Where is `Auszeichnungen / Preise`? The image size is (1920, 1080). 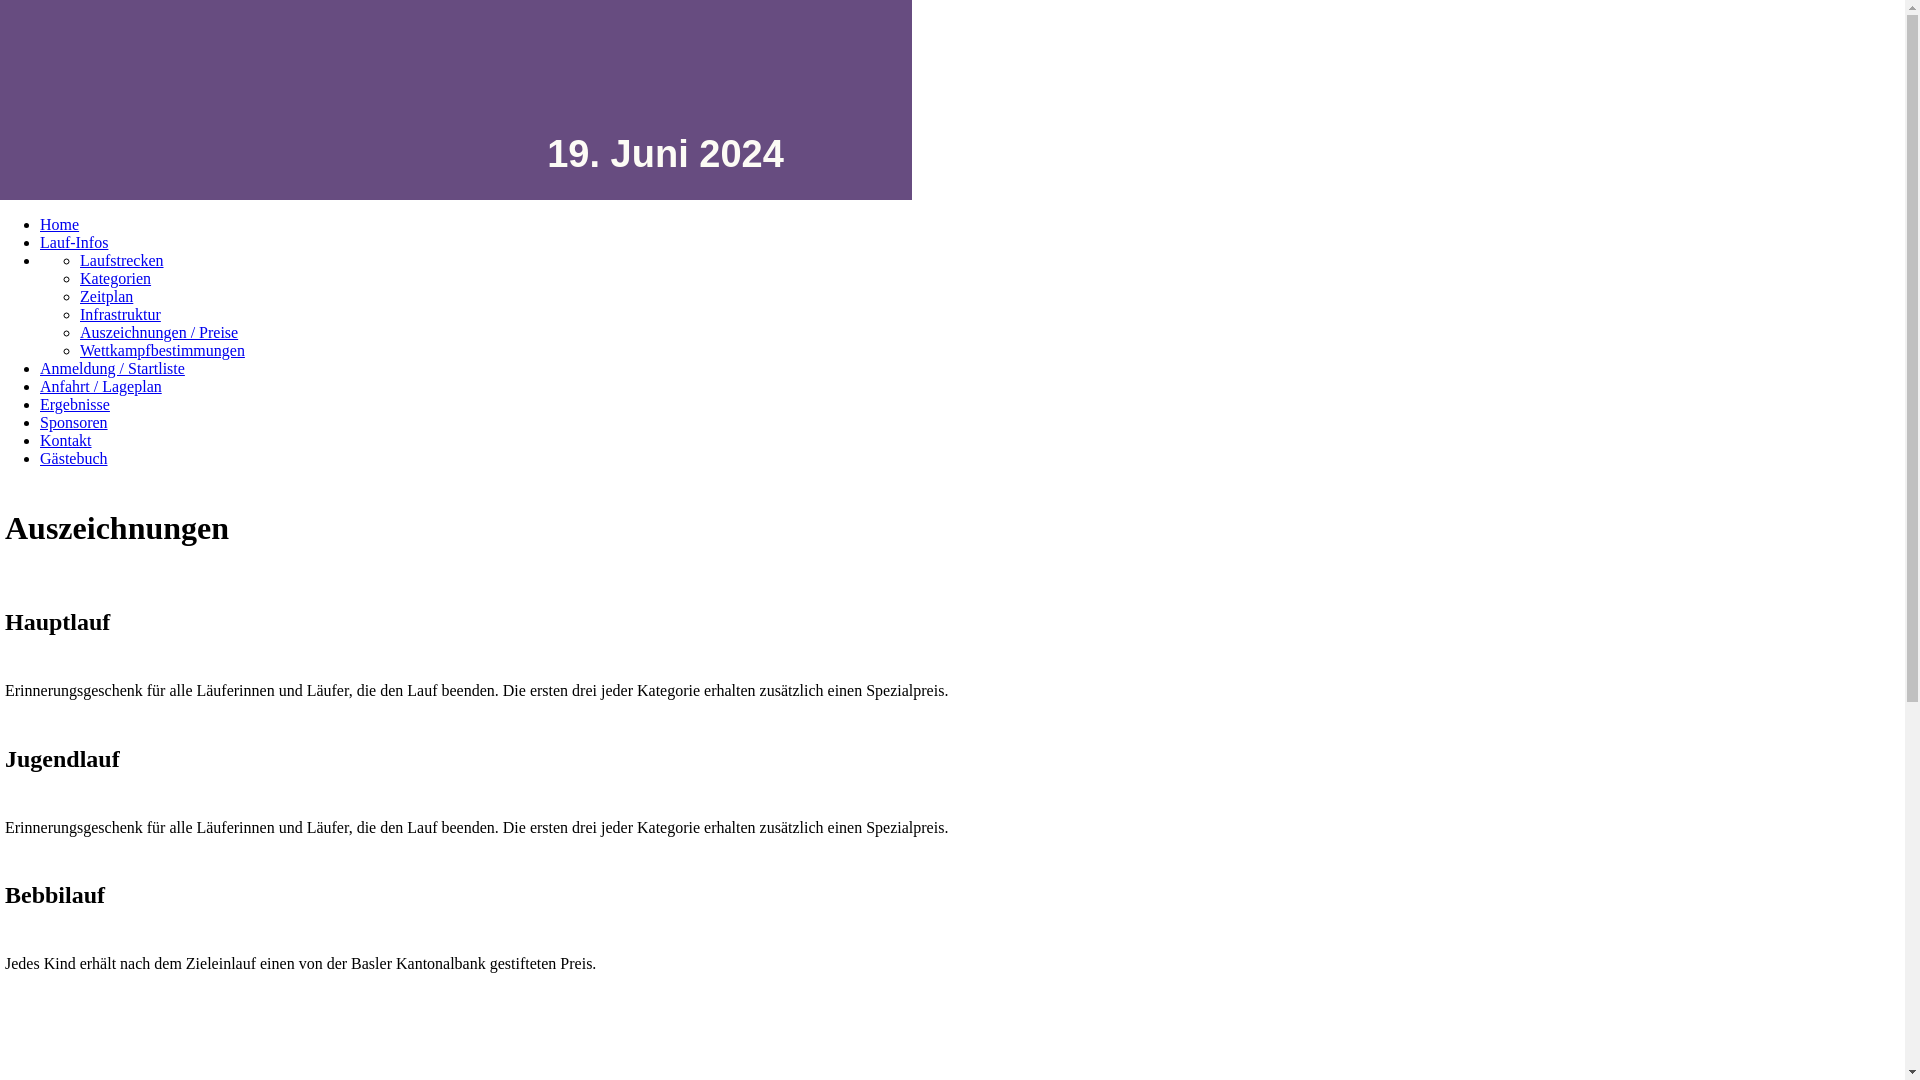 Auszeichnungen / Preise is located at coordinates (159, 332).